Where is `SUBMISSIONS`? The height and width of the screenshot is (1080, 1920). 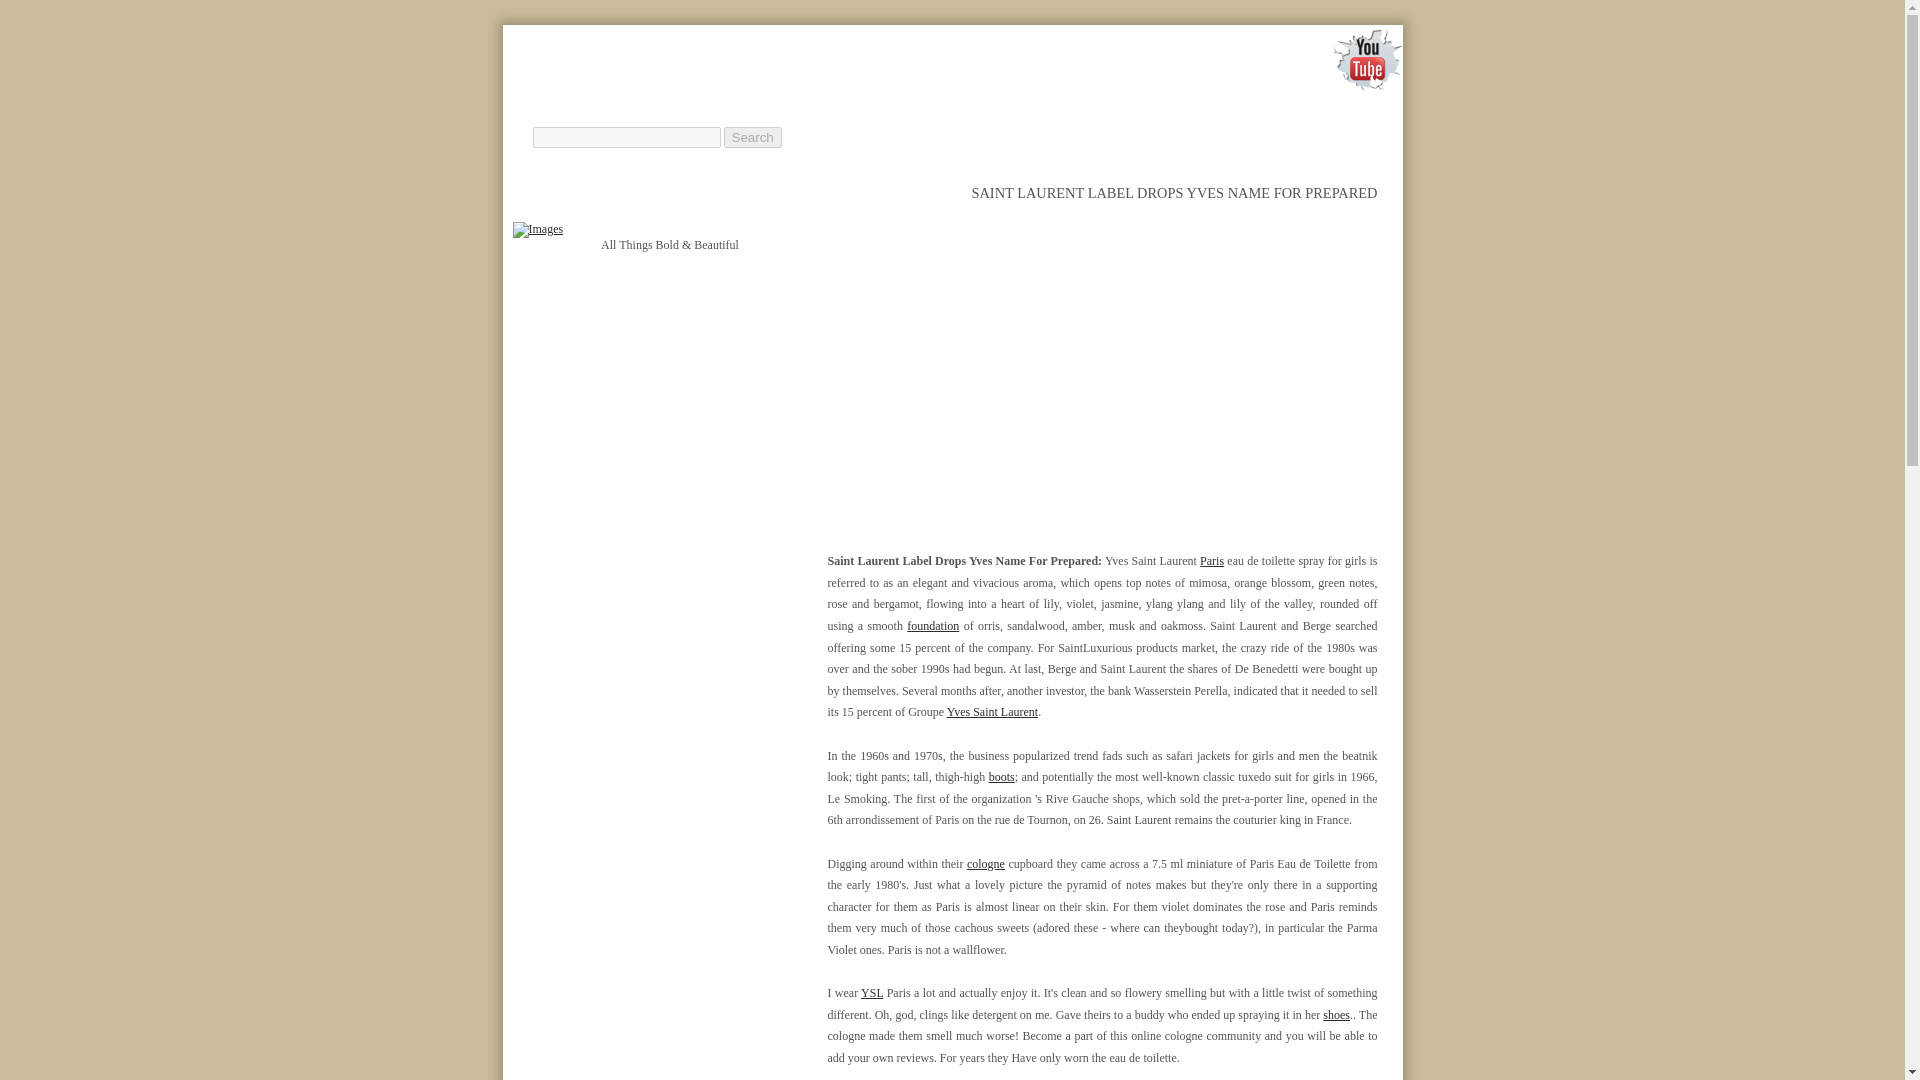
SUBMISSIONS is located at coordinates (1286, 110).